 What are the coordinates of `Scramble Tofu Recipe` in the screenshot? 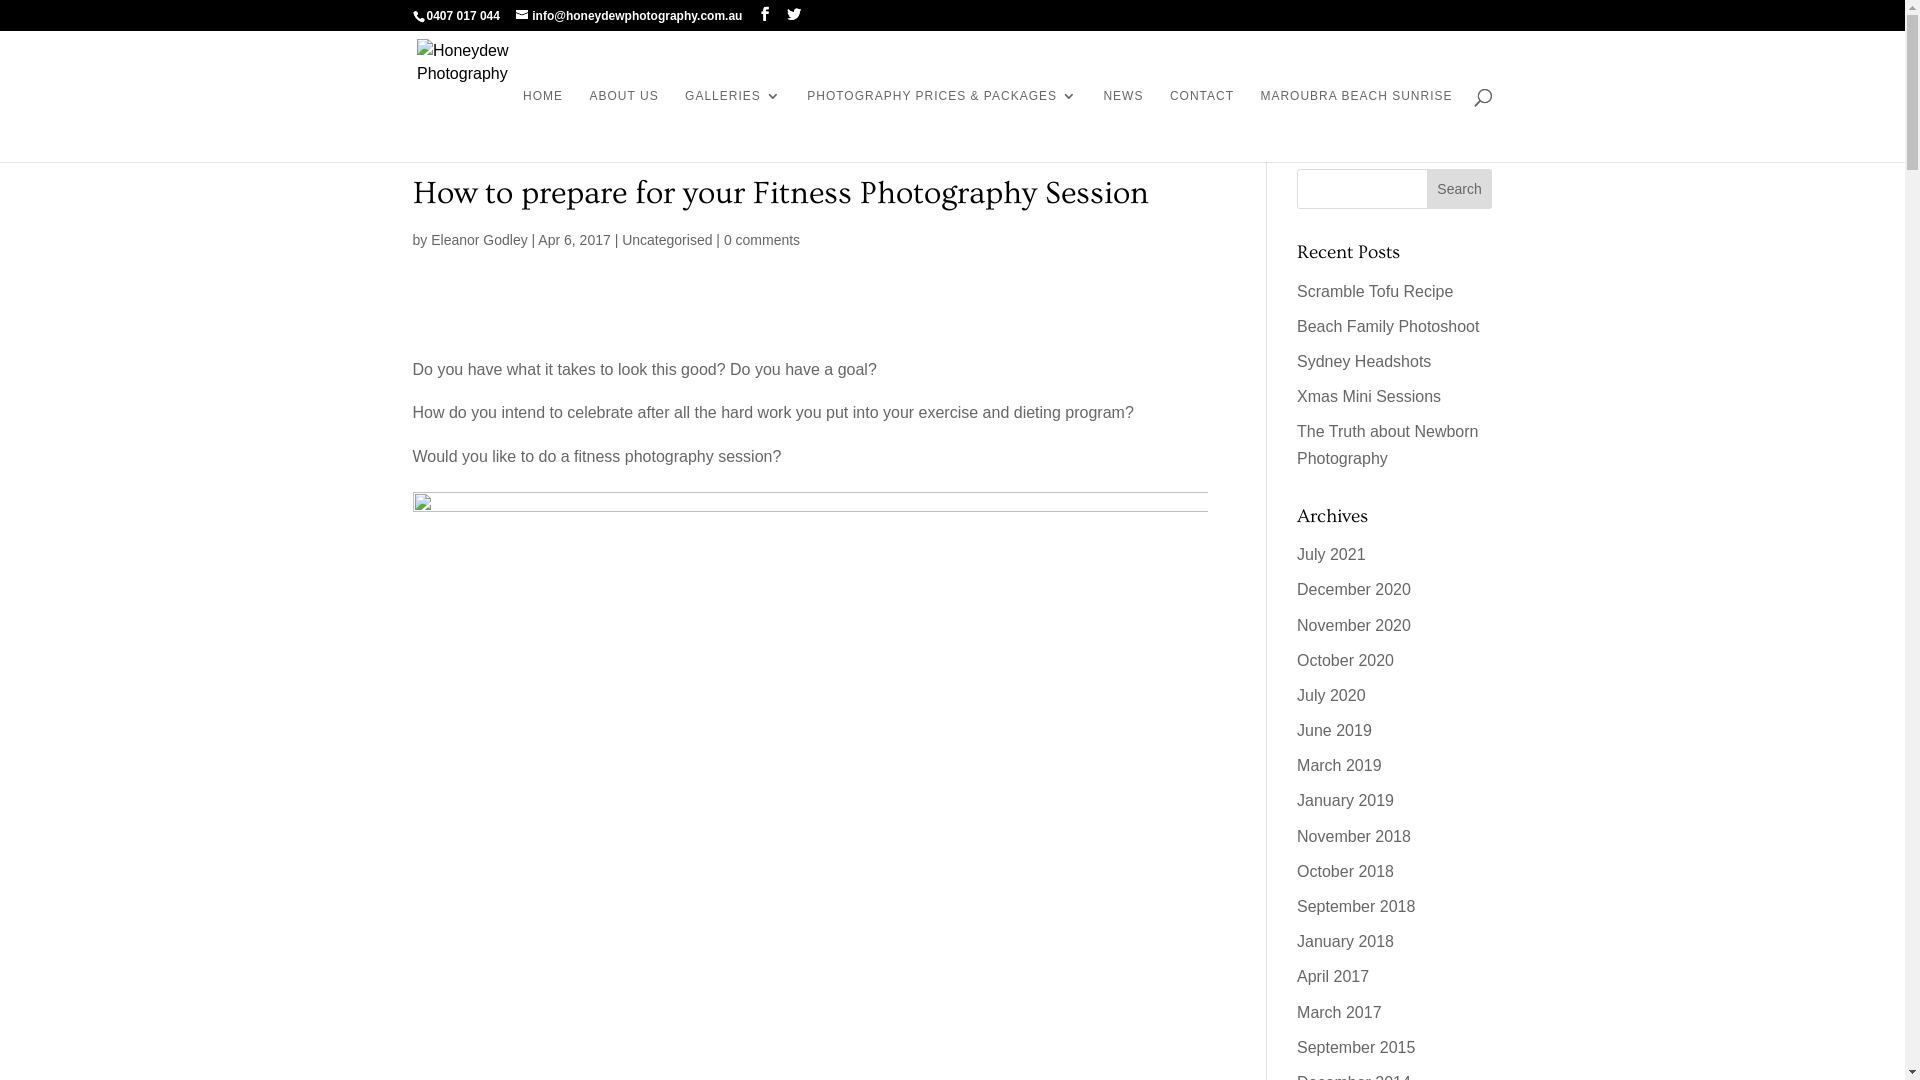 It's located at (1375, 290).